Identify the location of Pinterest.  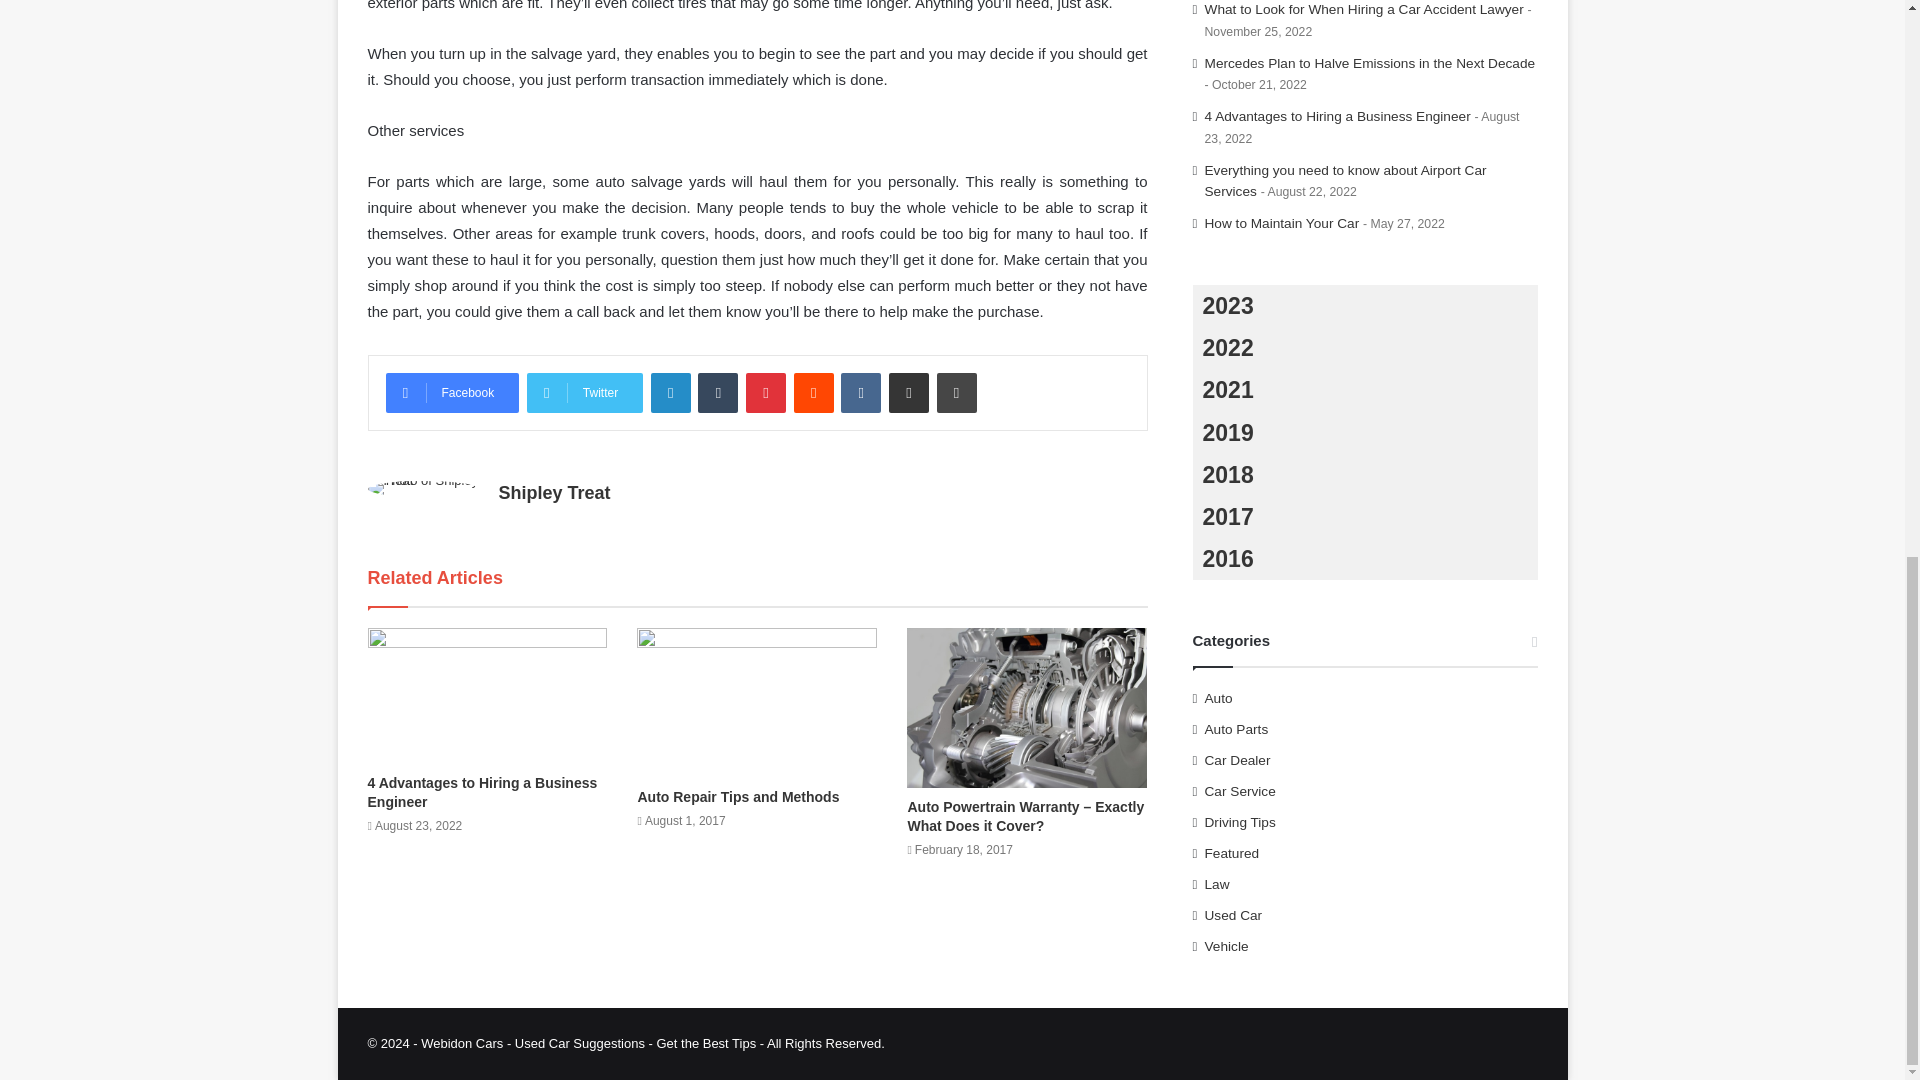
(766, 392).